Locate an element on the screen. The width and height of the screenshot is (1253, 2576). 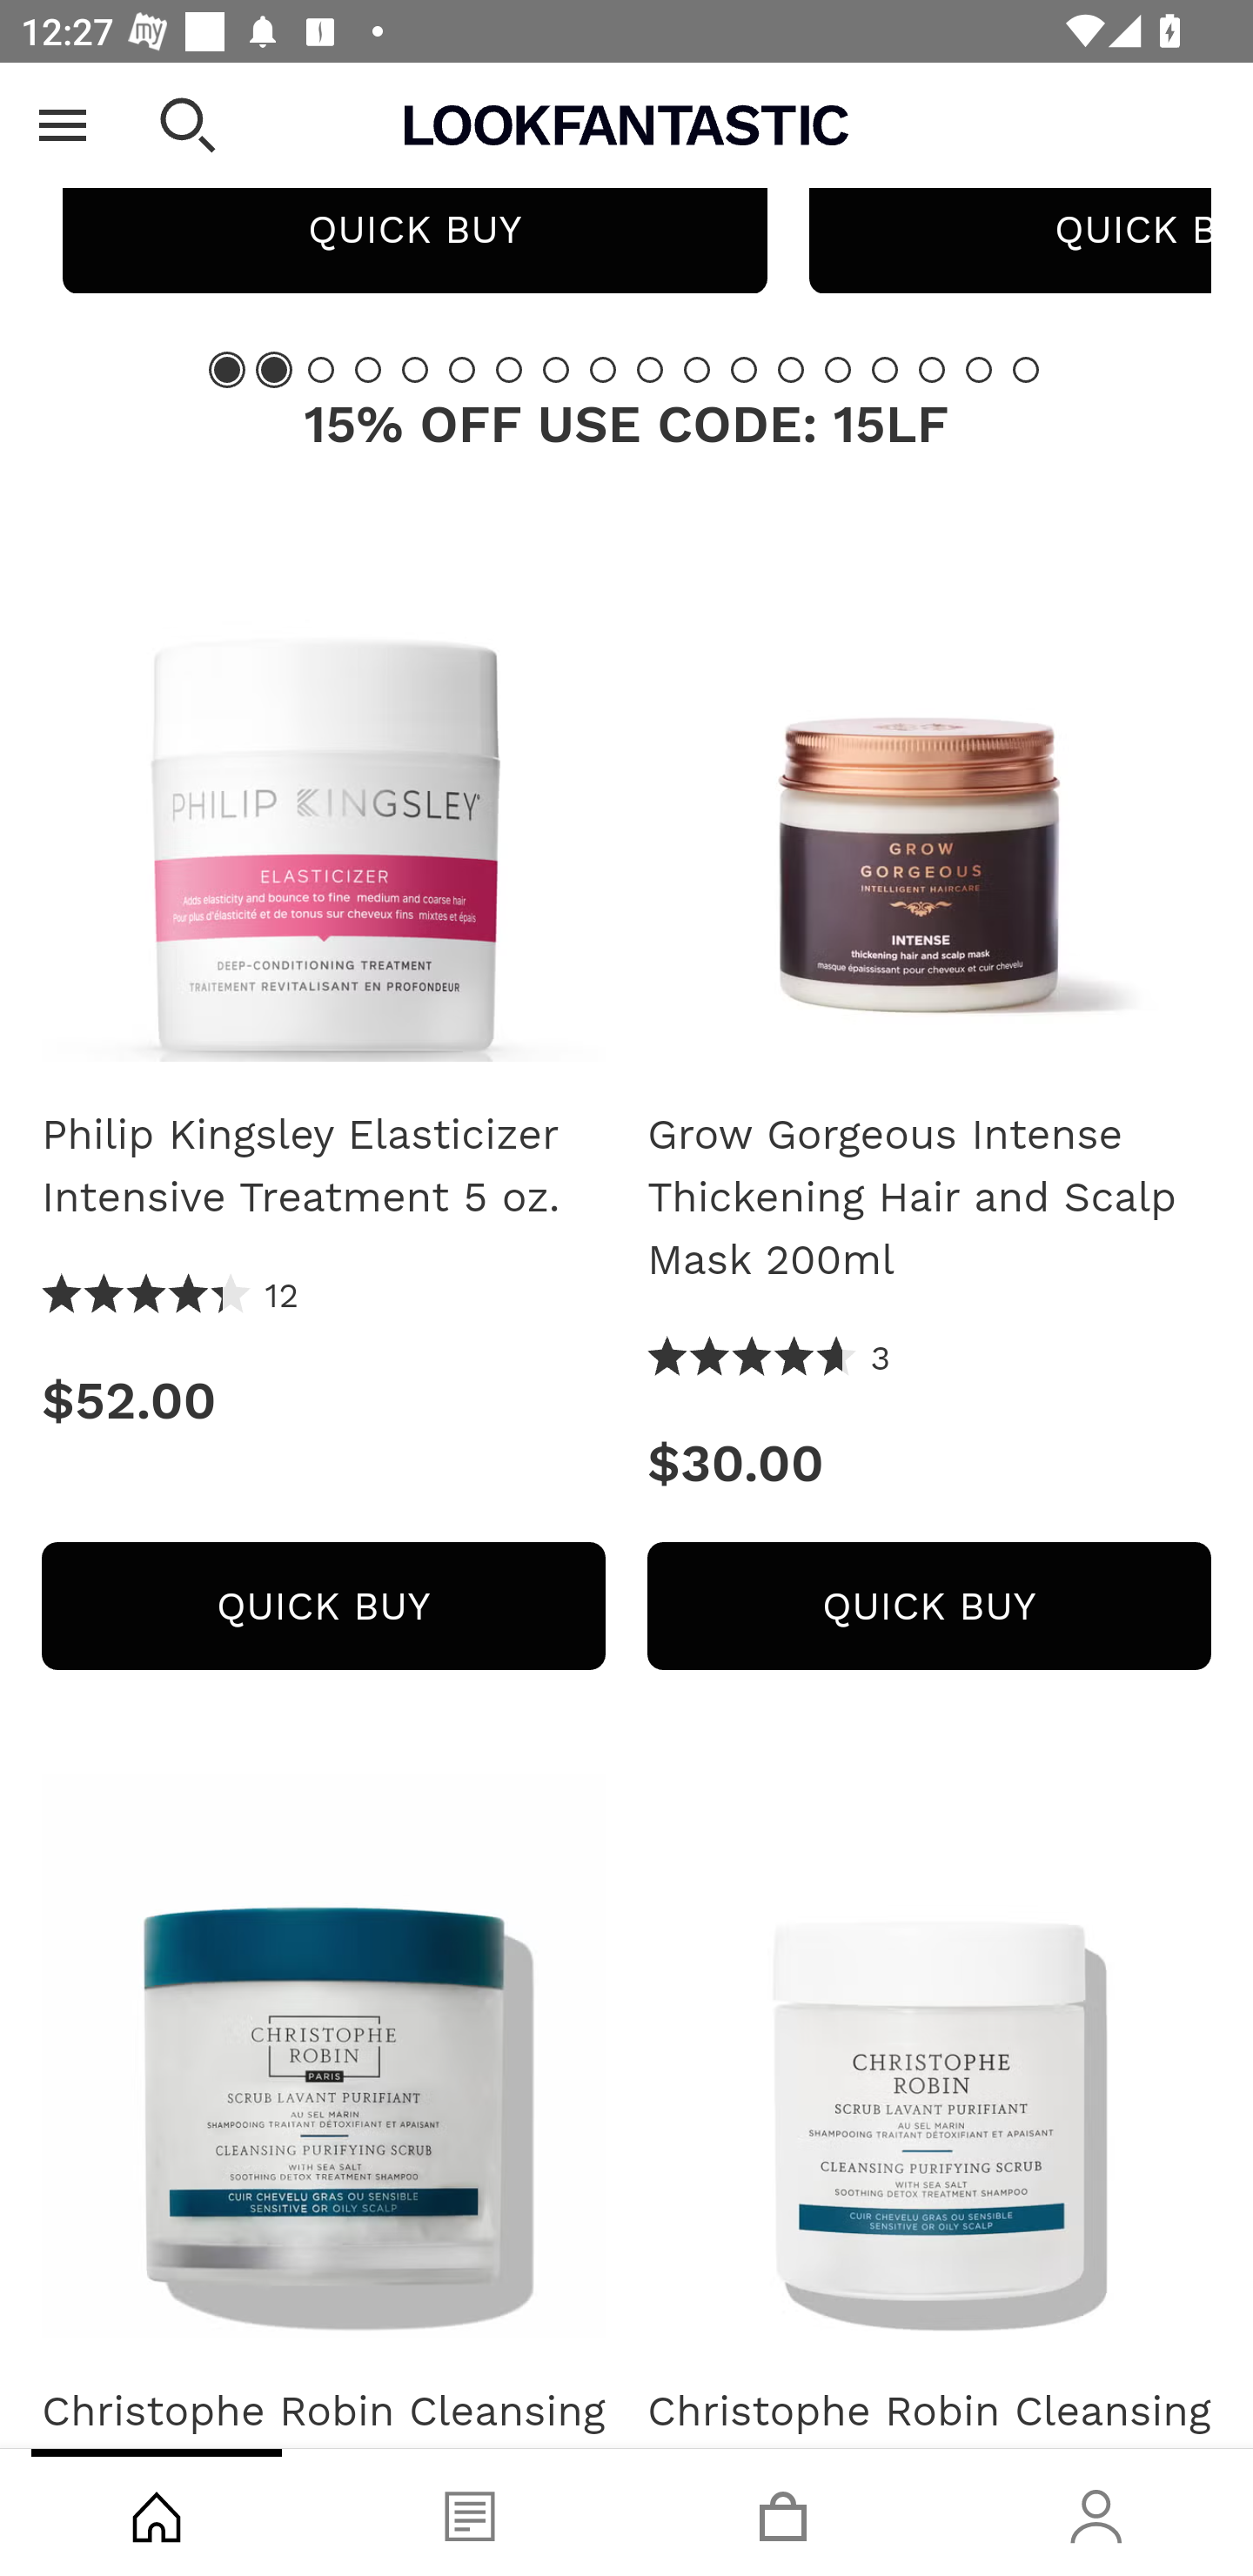
Slide 9 is located at coordinates (603, 369).